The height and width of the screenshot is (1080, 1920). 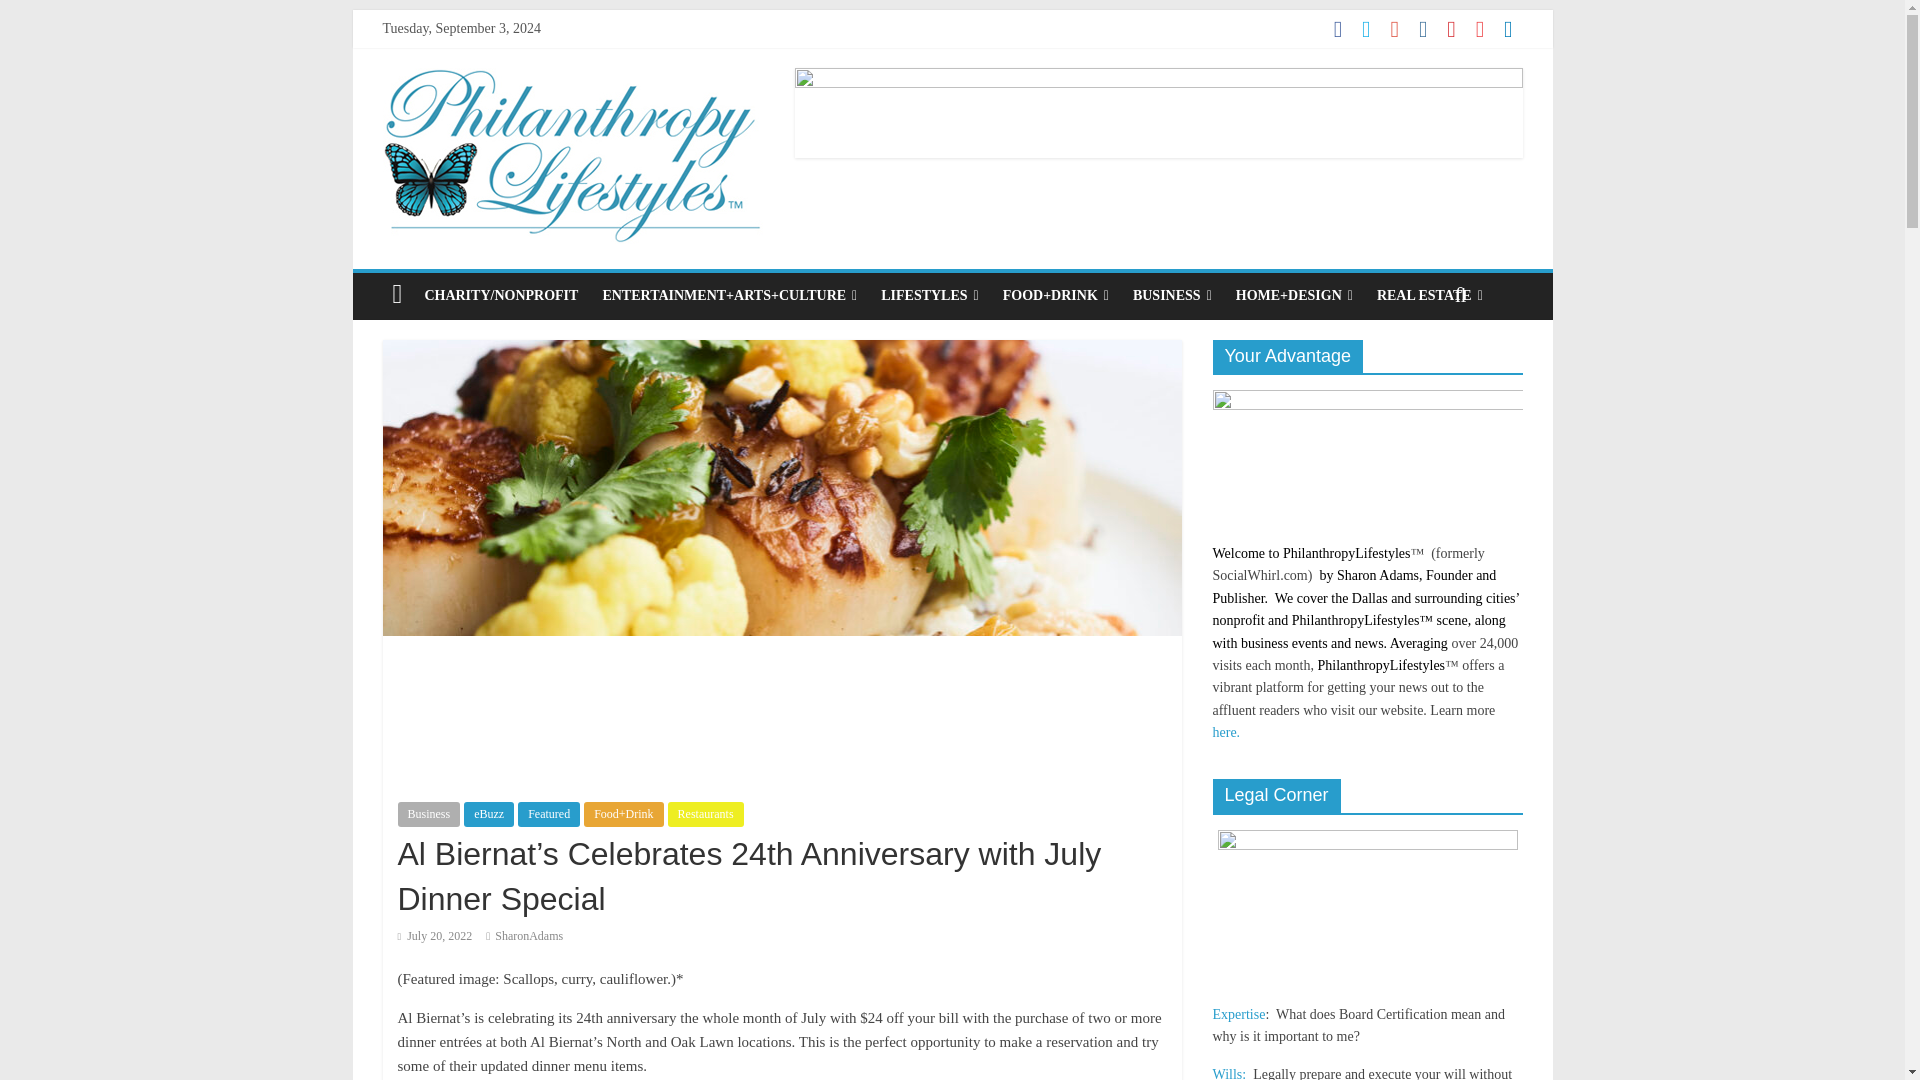 I want to click on SocialWhirl is now Philanthropy Lifestyles, so click(x=572, y=80).